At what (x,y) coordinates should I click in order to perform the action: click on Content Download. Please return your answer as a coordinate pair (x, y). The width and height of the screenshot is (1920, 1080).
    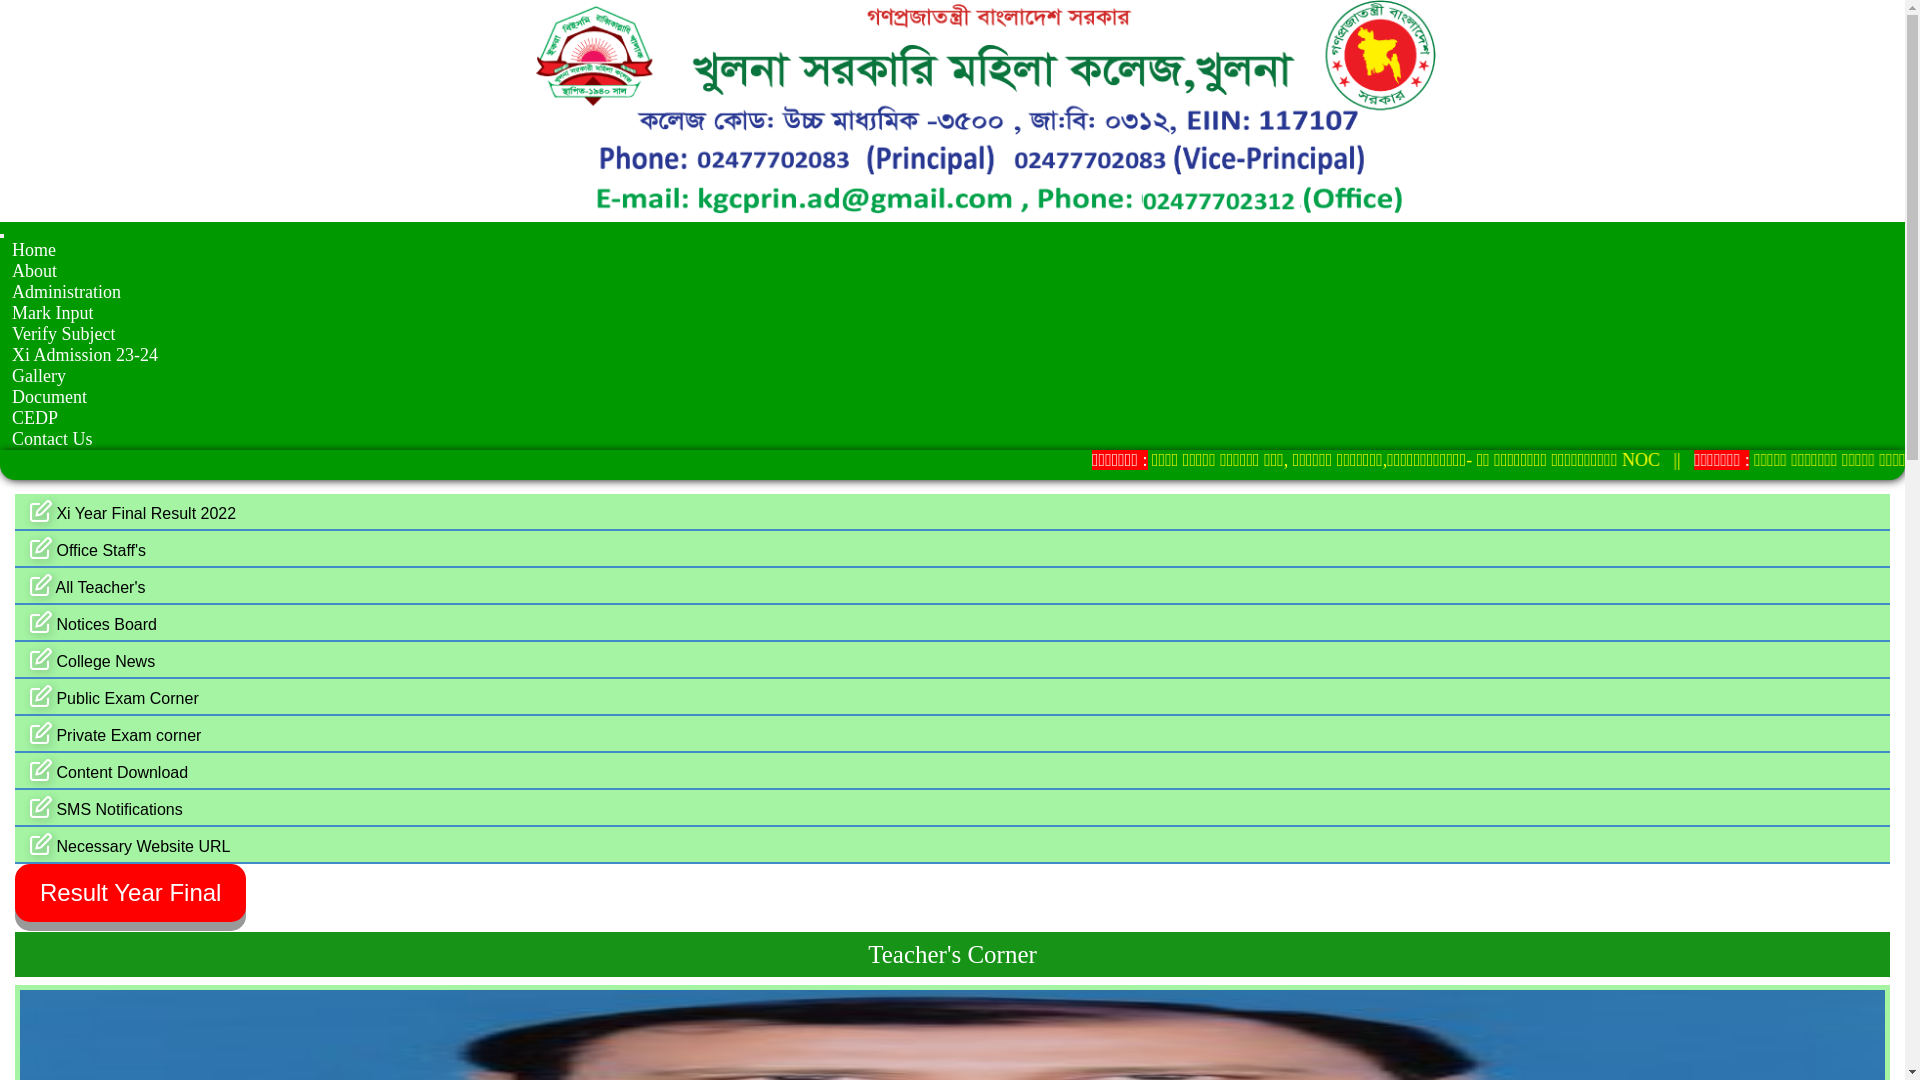
    Looking at the image, I should click on (952, 772).